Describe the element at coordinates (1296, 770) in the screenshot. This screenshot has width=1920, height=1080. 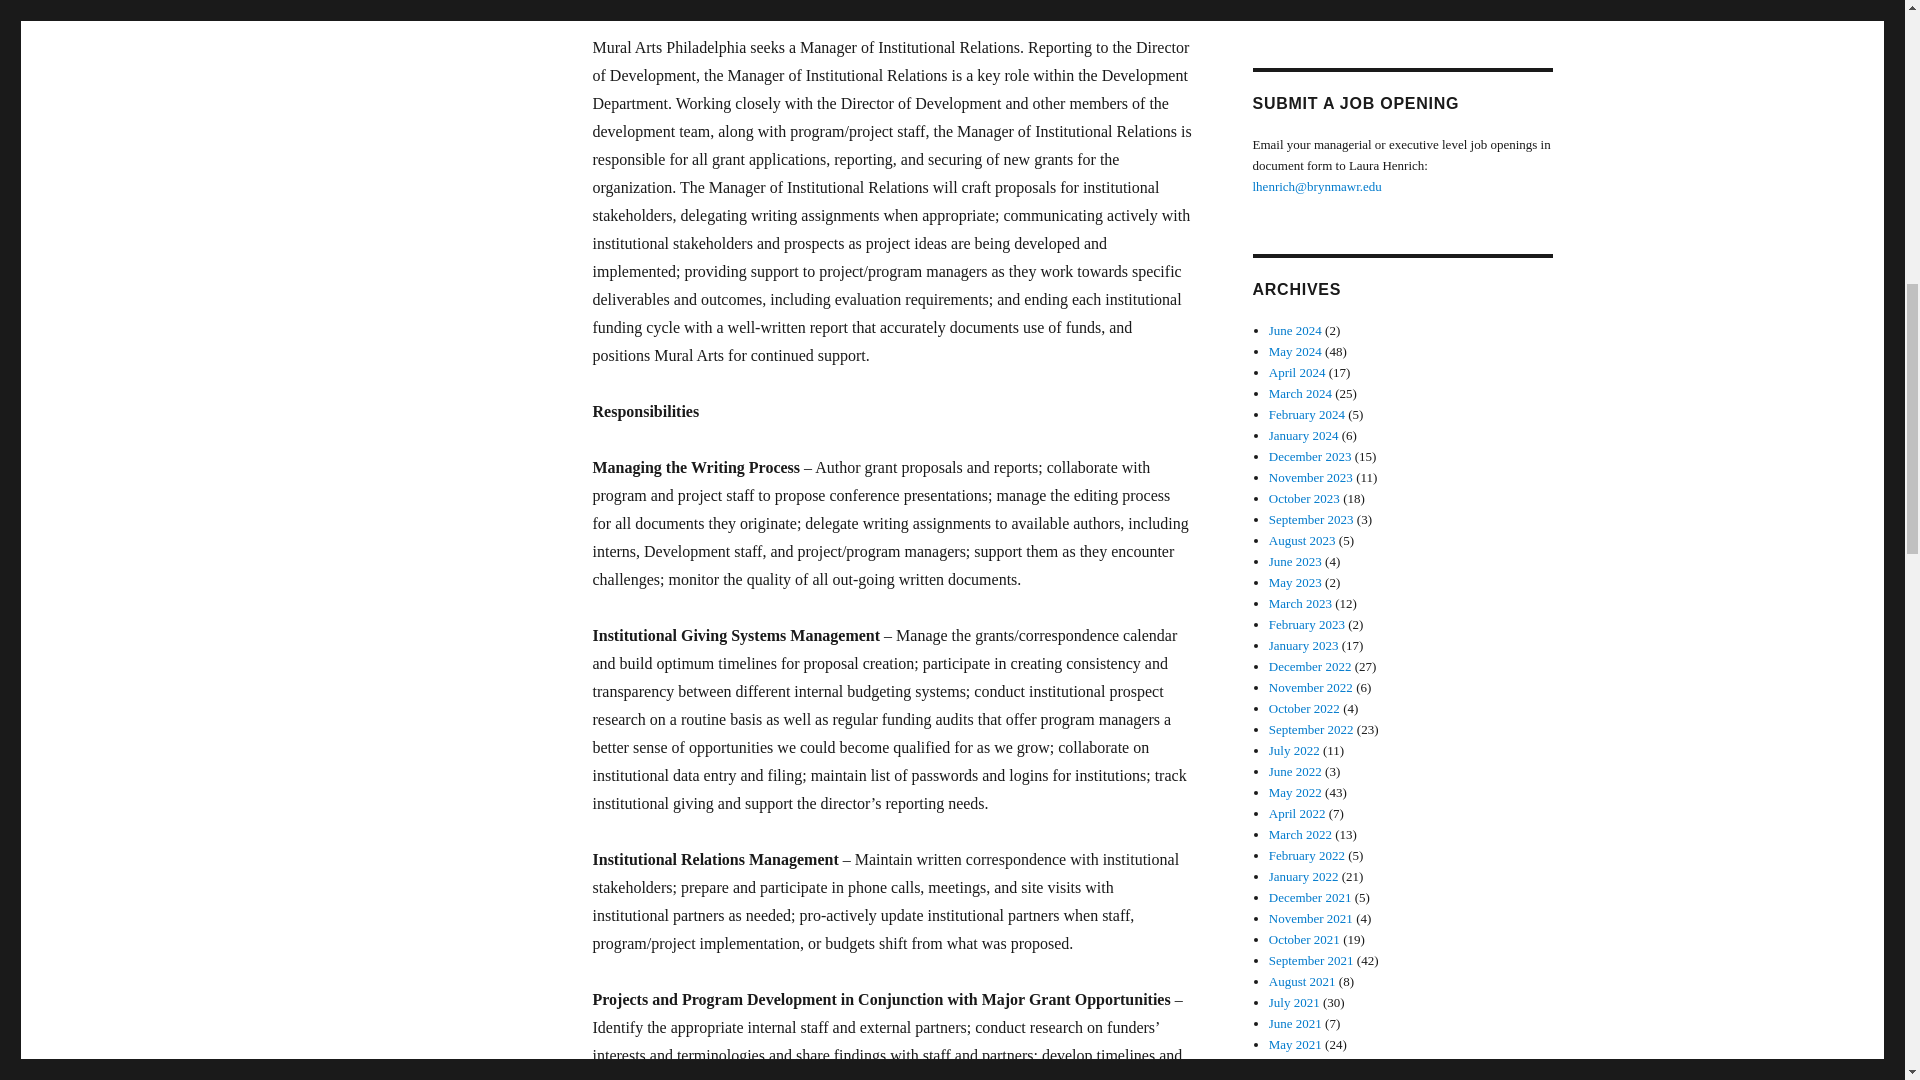
I see `June 2022` at that location.